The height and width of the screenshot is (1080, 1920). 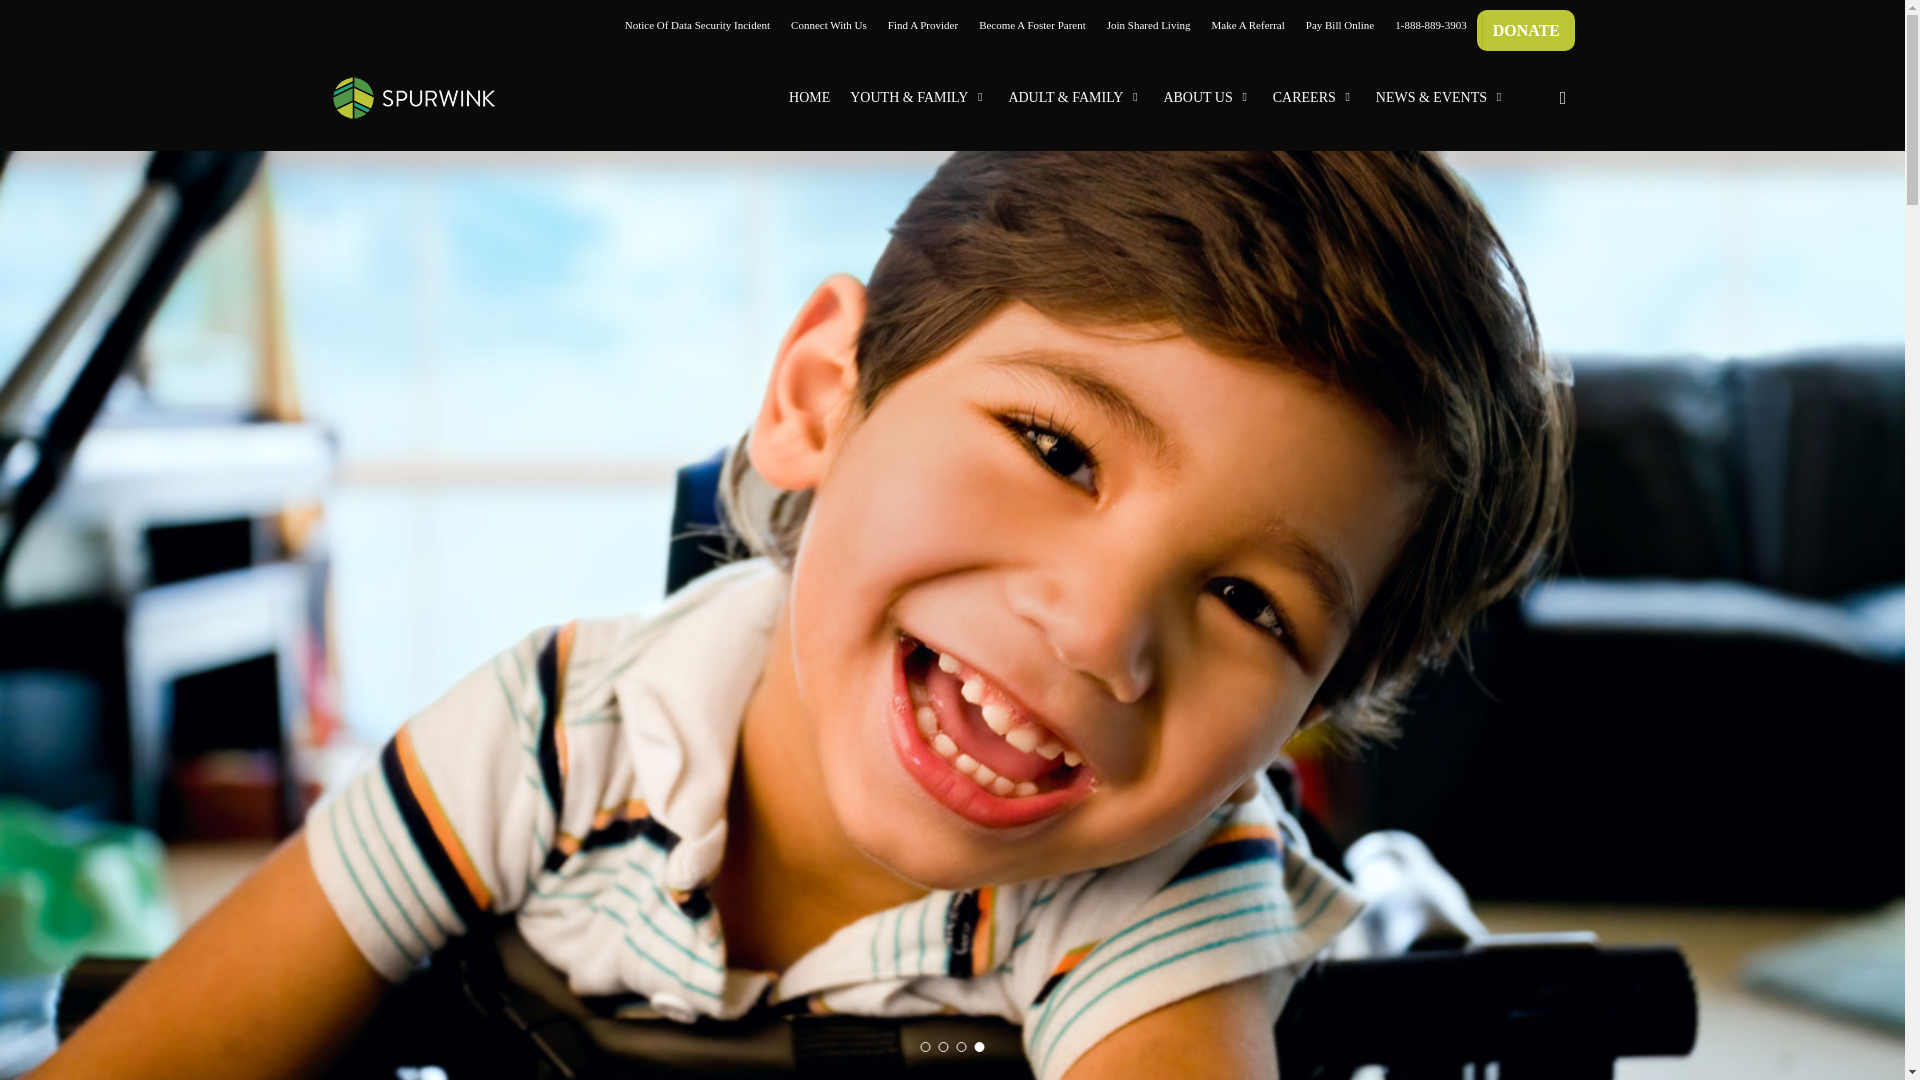 What do you see at coordinates (810, 97) in the screenshot?
I see `HOME` at bounding box center [810, 97].